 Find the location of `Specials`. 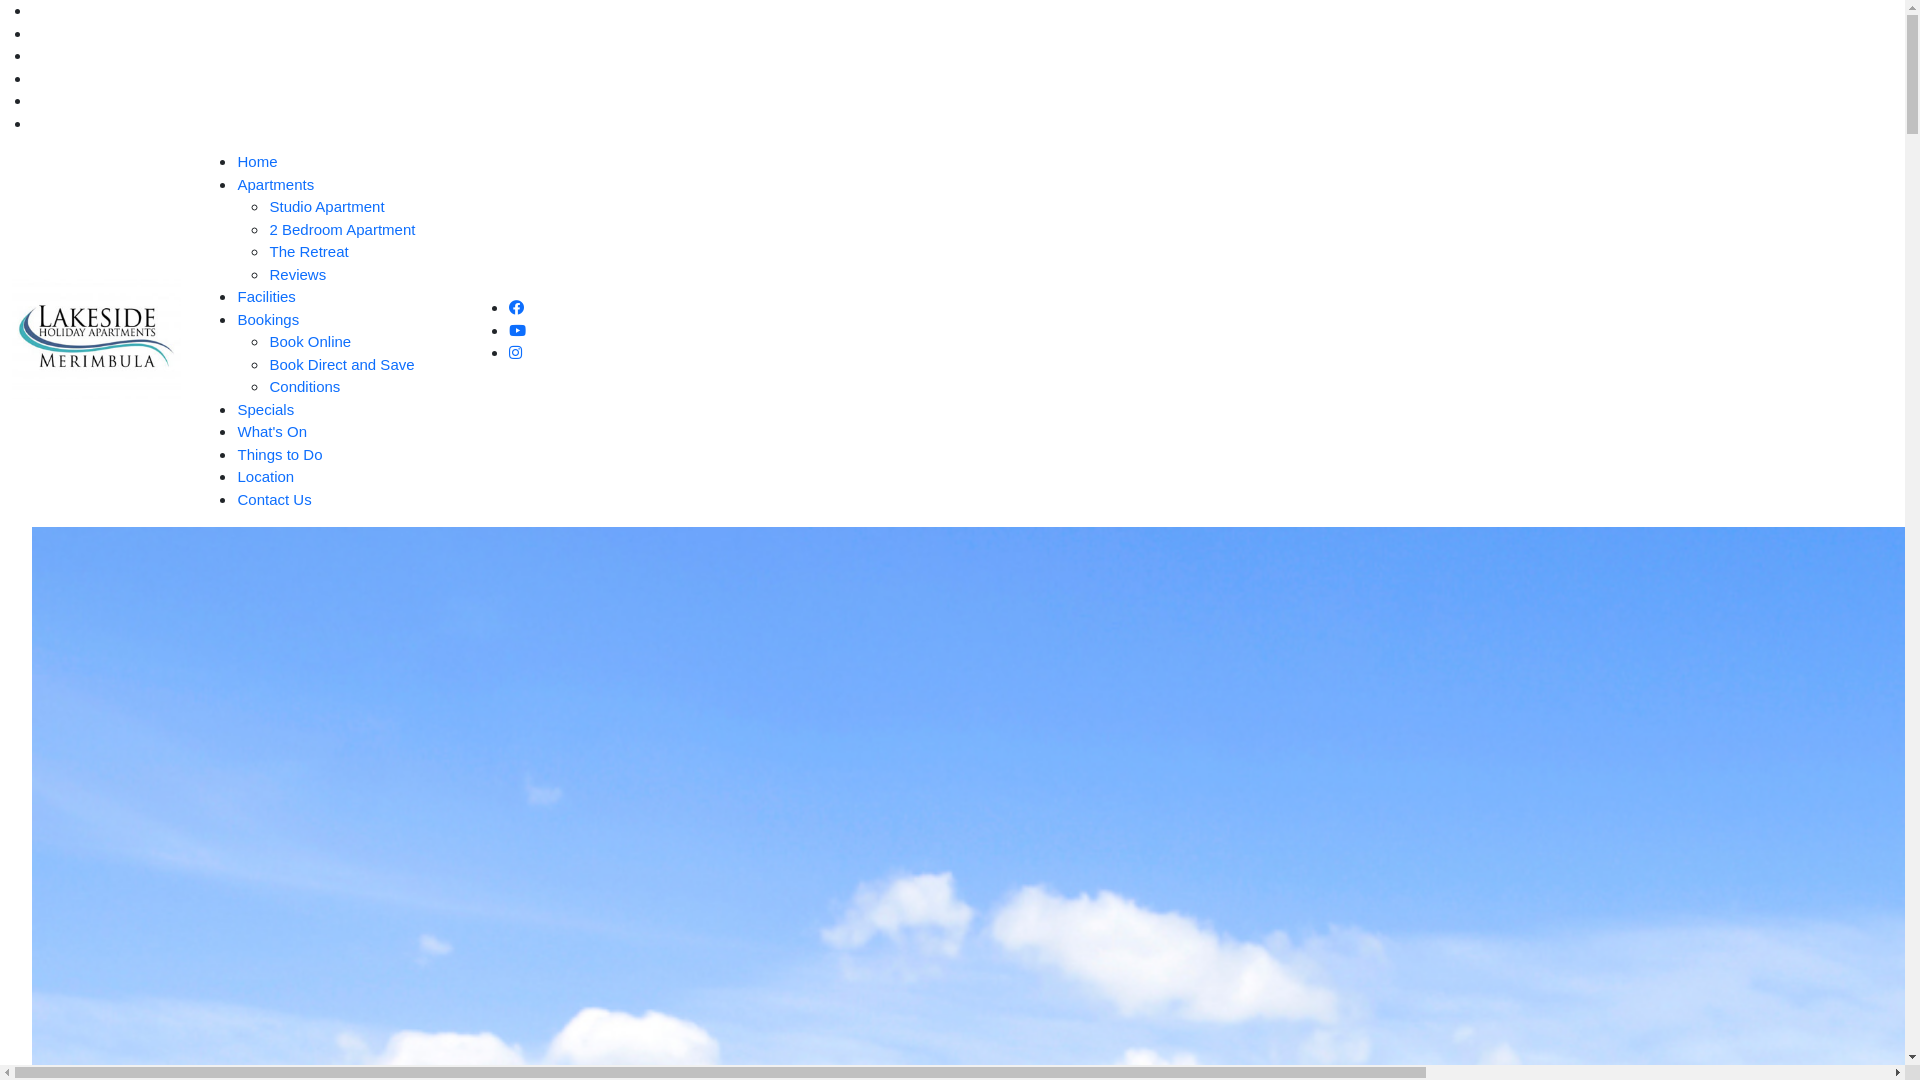

Specials is located at coordinates (266, 408).